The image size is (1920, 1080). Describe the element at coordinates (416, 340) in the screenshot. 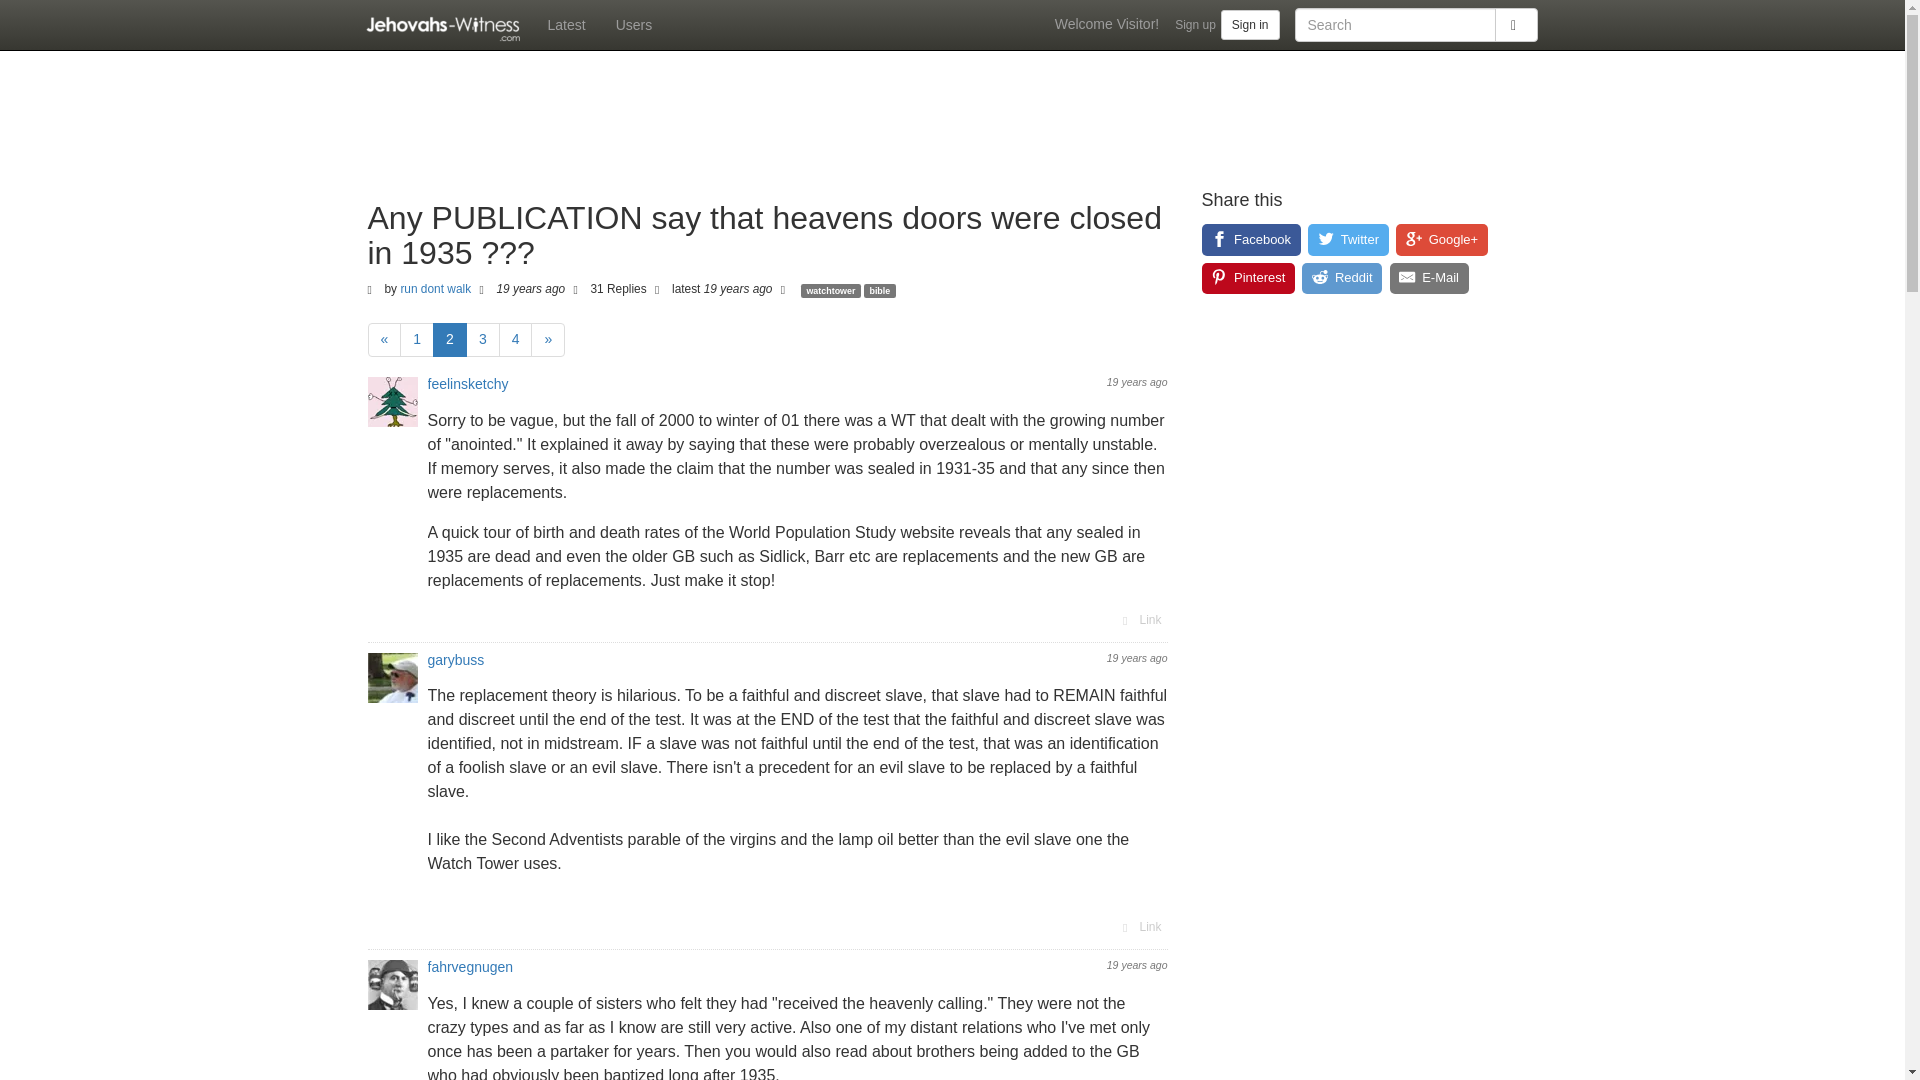

I see `1` at that location.